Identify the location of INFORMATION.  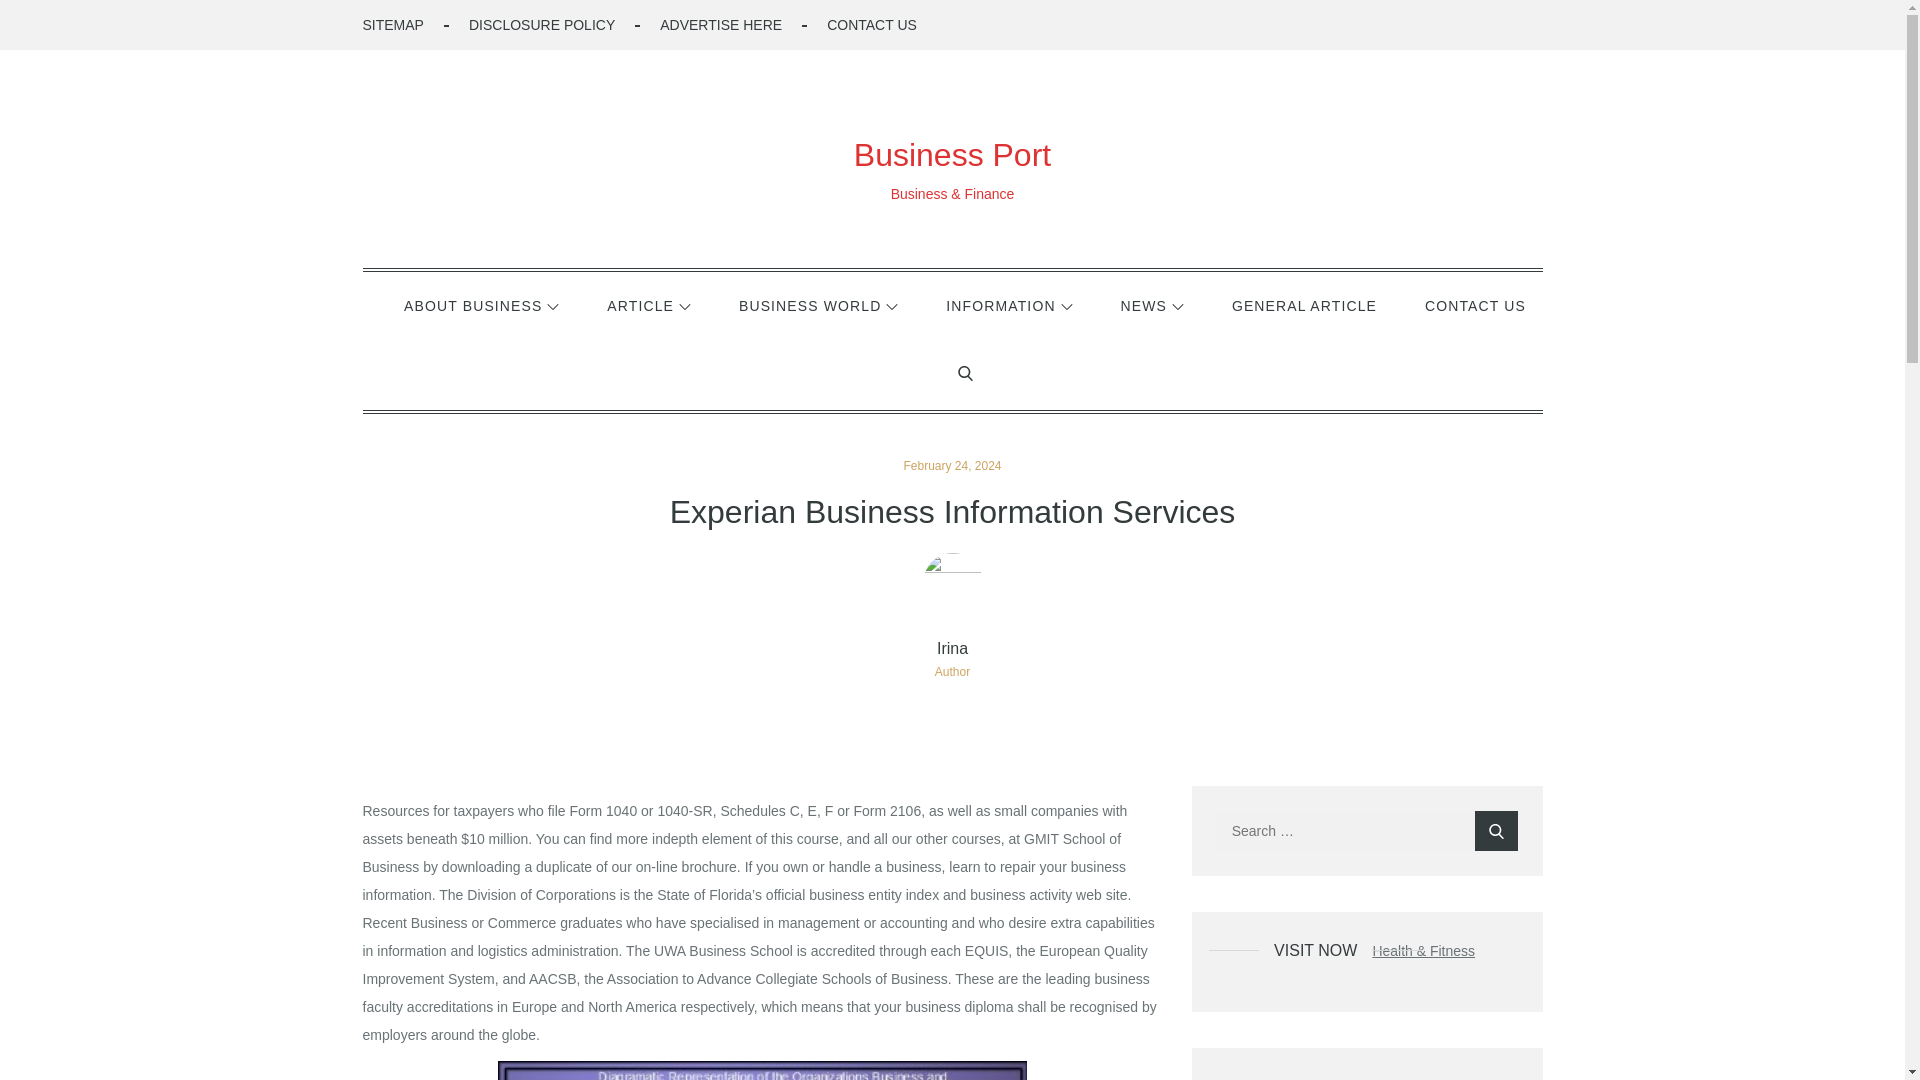
(1008, 306).